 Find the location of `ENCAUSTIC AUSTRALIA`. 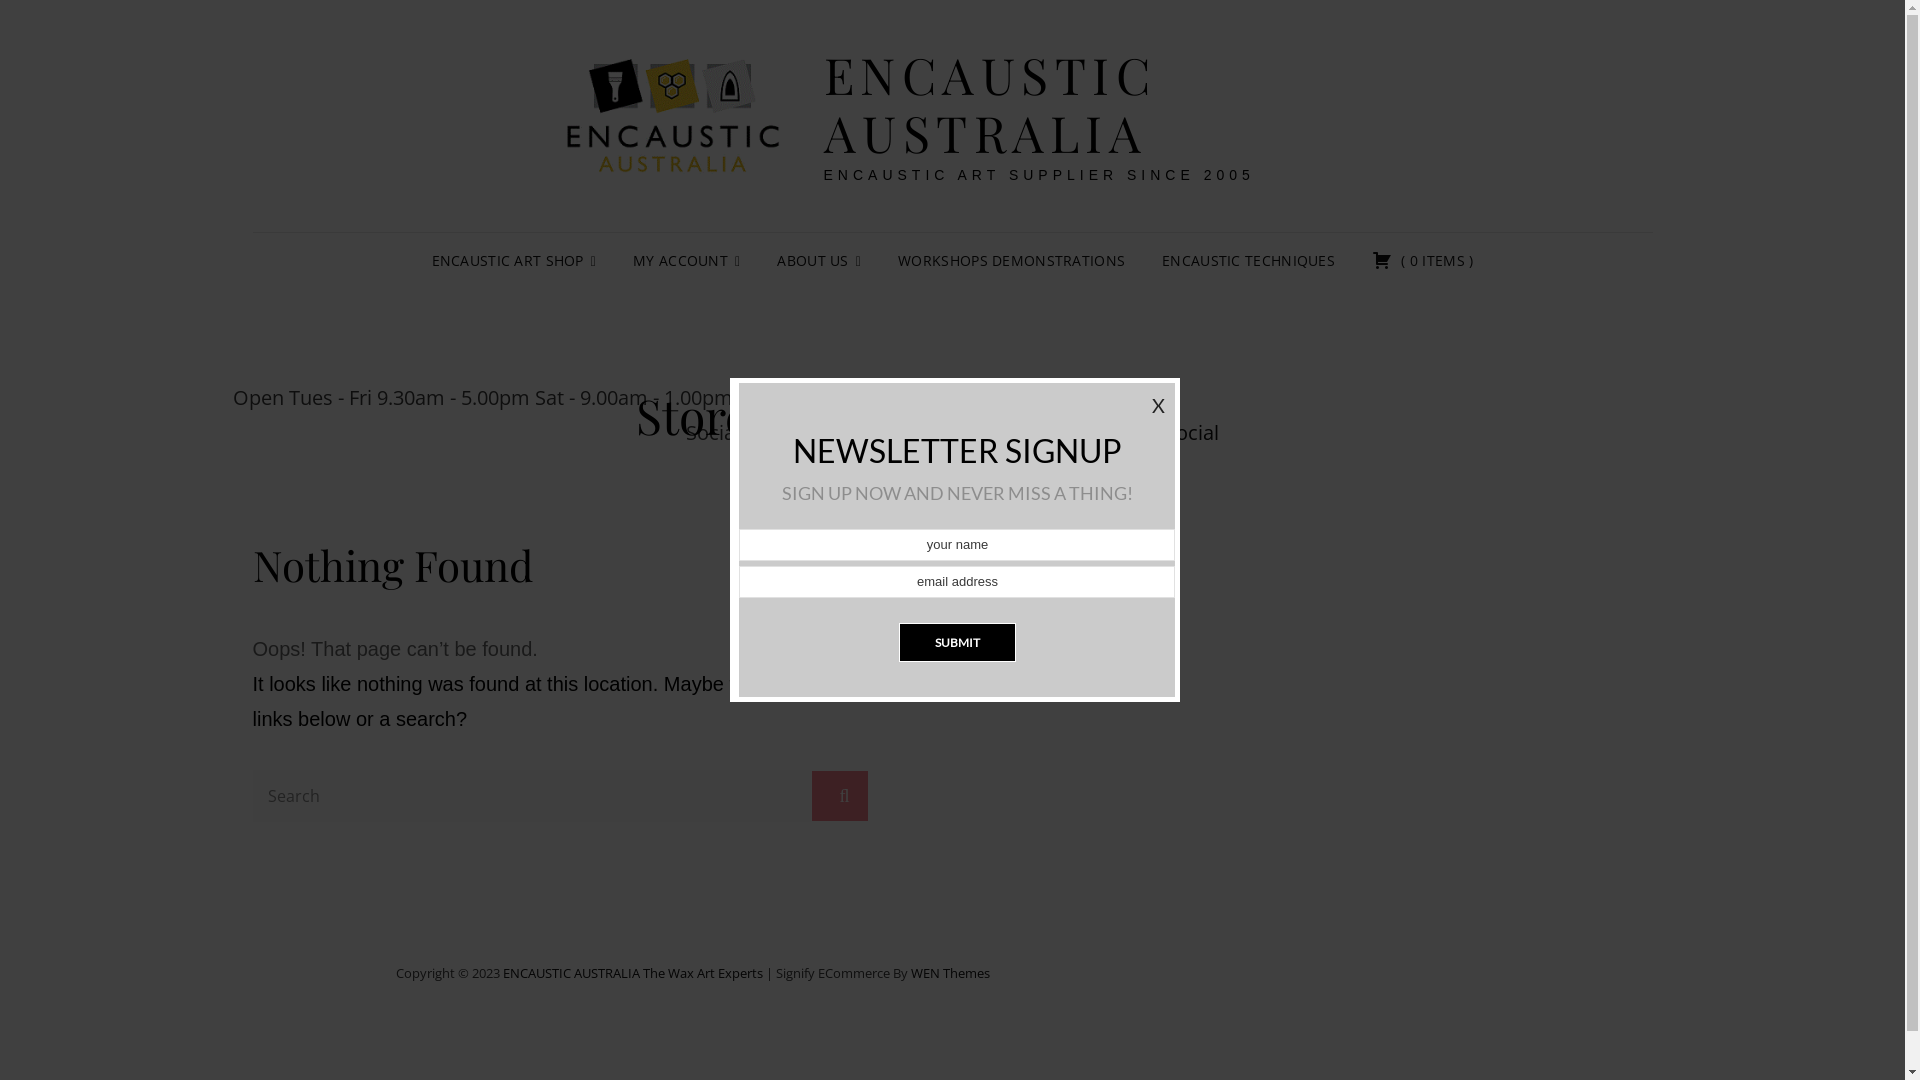

ENCAUSTIC AUSTRALIA is located at coordinates (570, 973).